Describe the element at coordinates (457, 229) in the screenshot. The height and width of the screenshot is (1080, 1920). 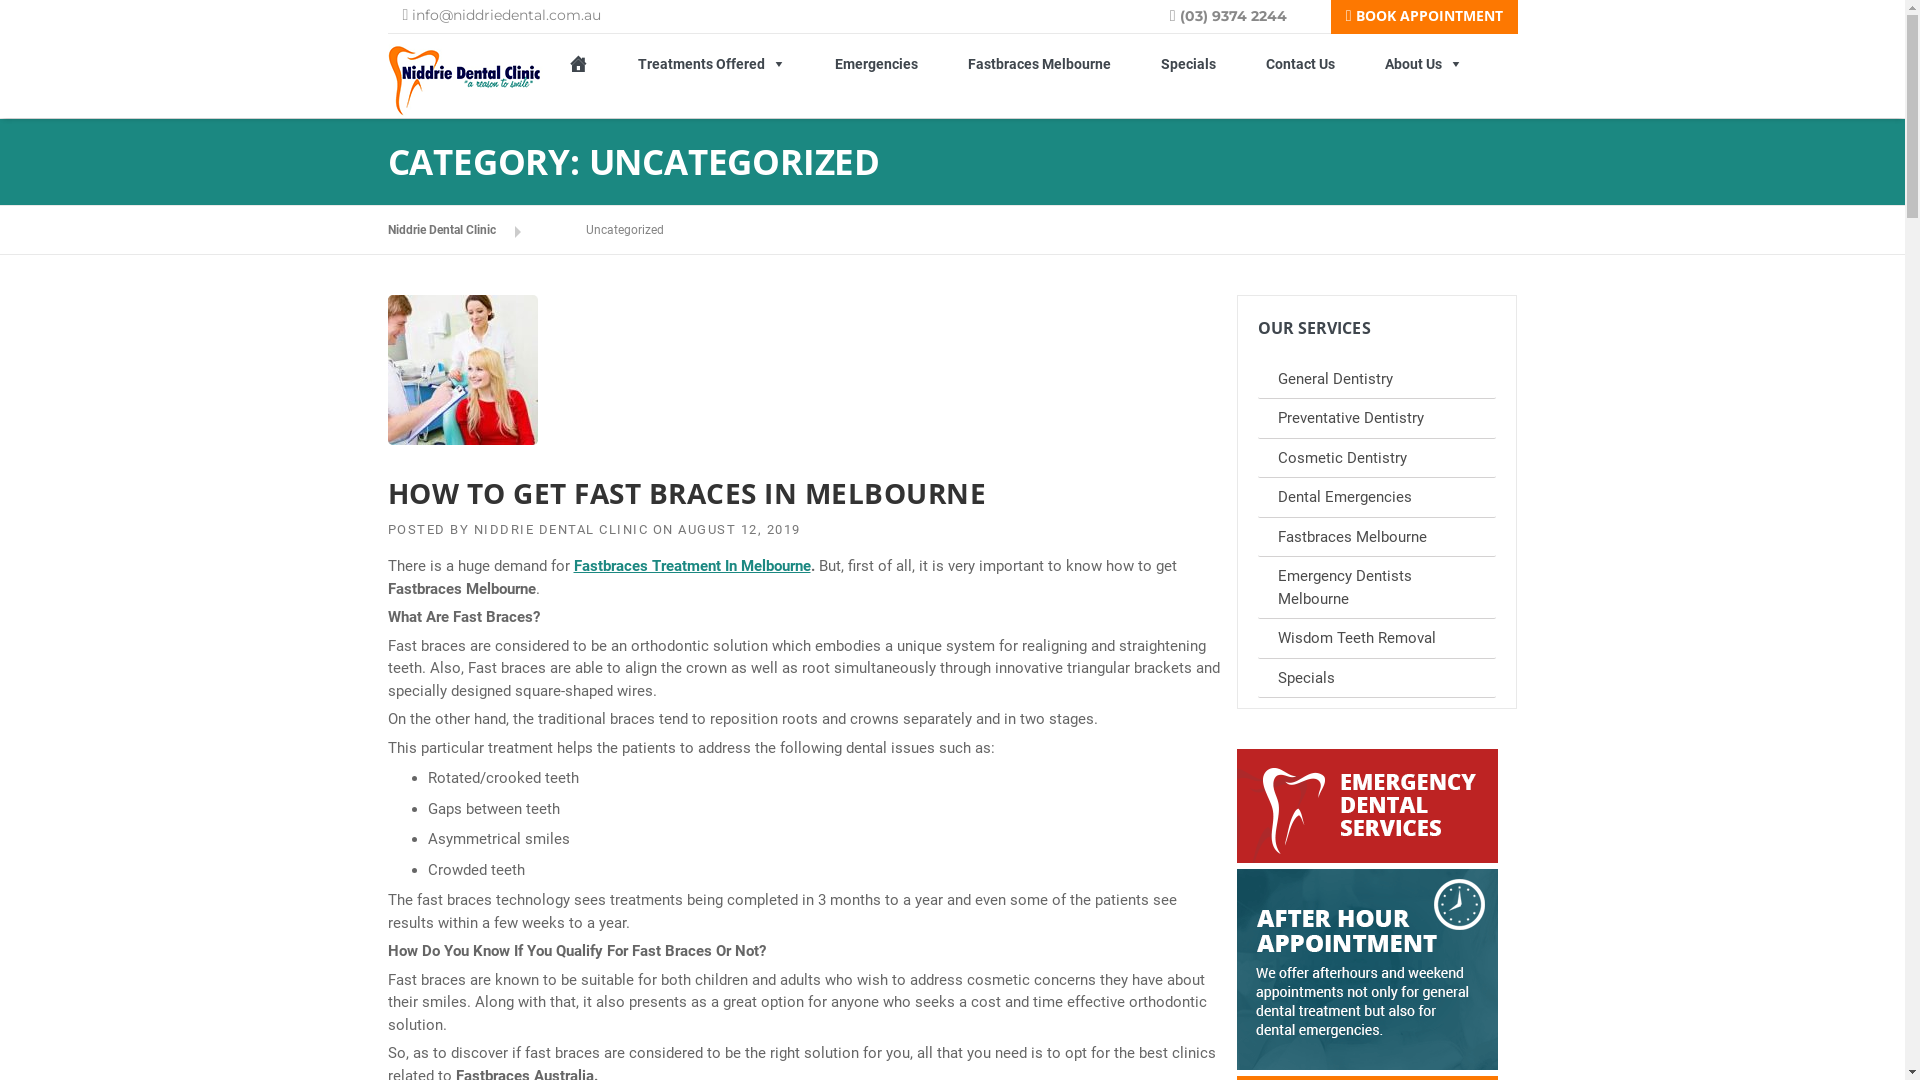
I see `Niddrie Dental Clinic` at that location.